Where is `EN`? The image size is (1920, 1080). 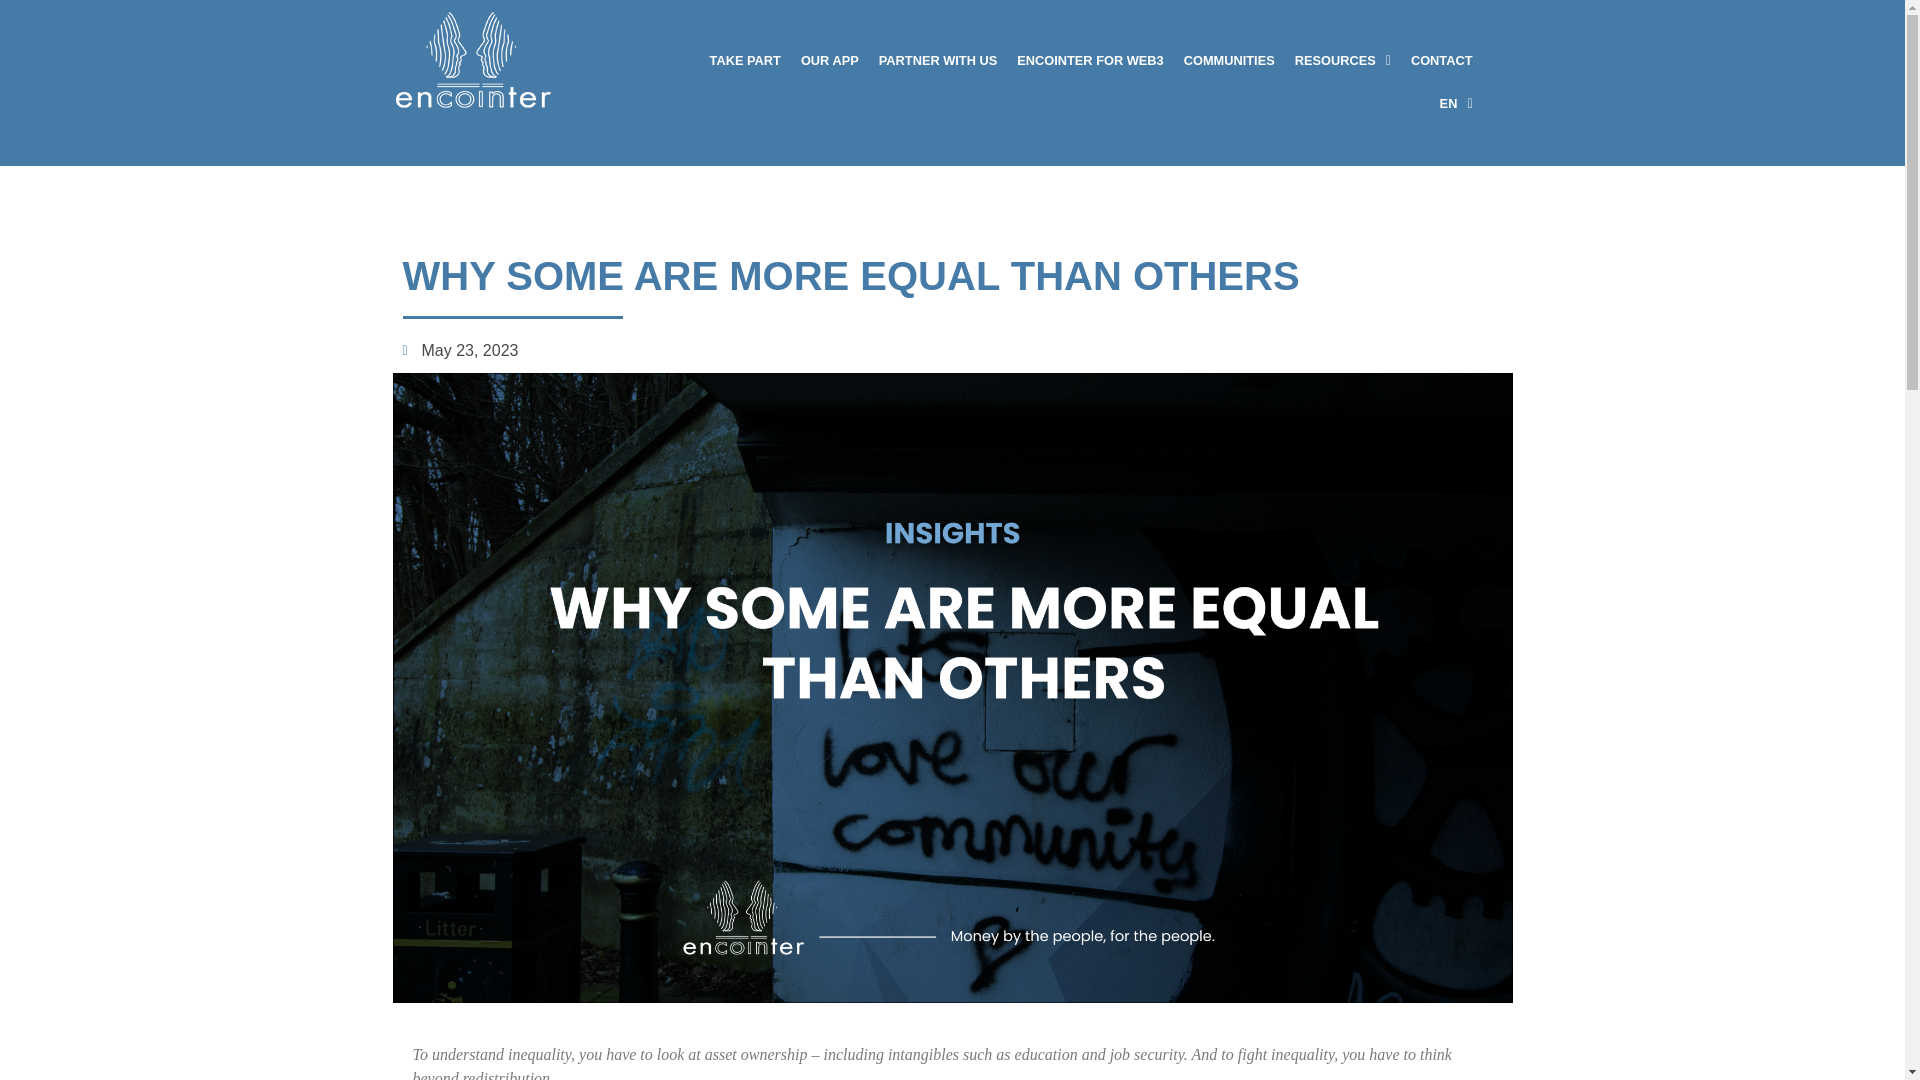
EN is located at coordinates (1456, 104).